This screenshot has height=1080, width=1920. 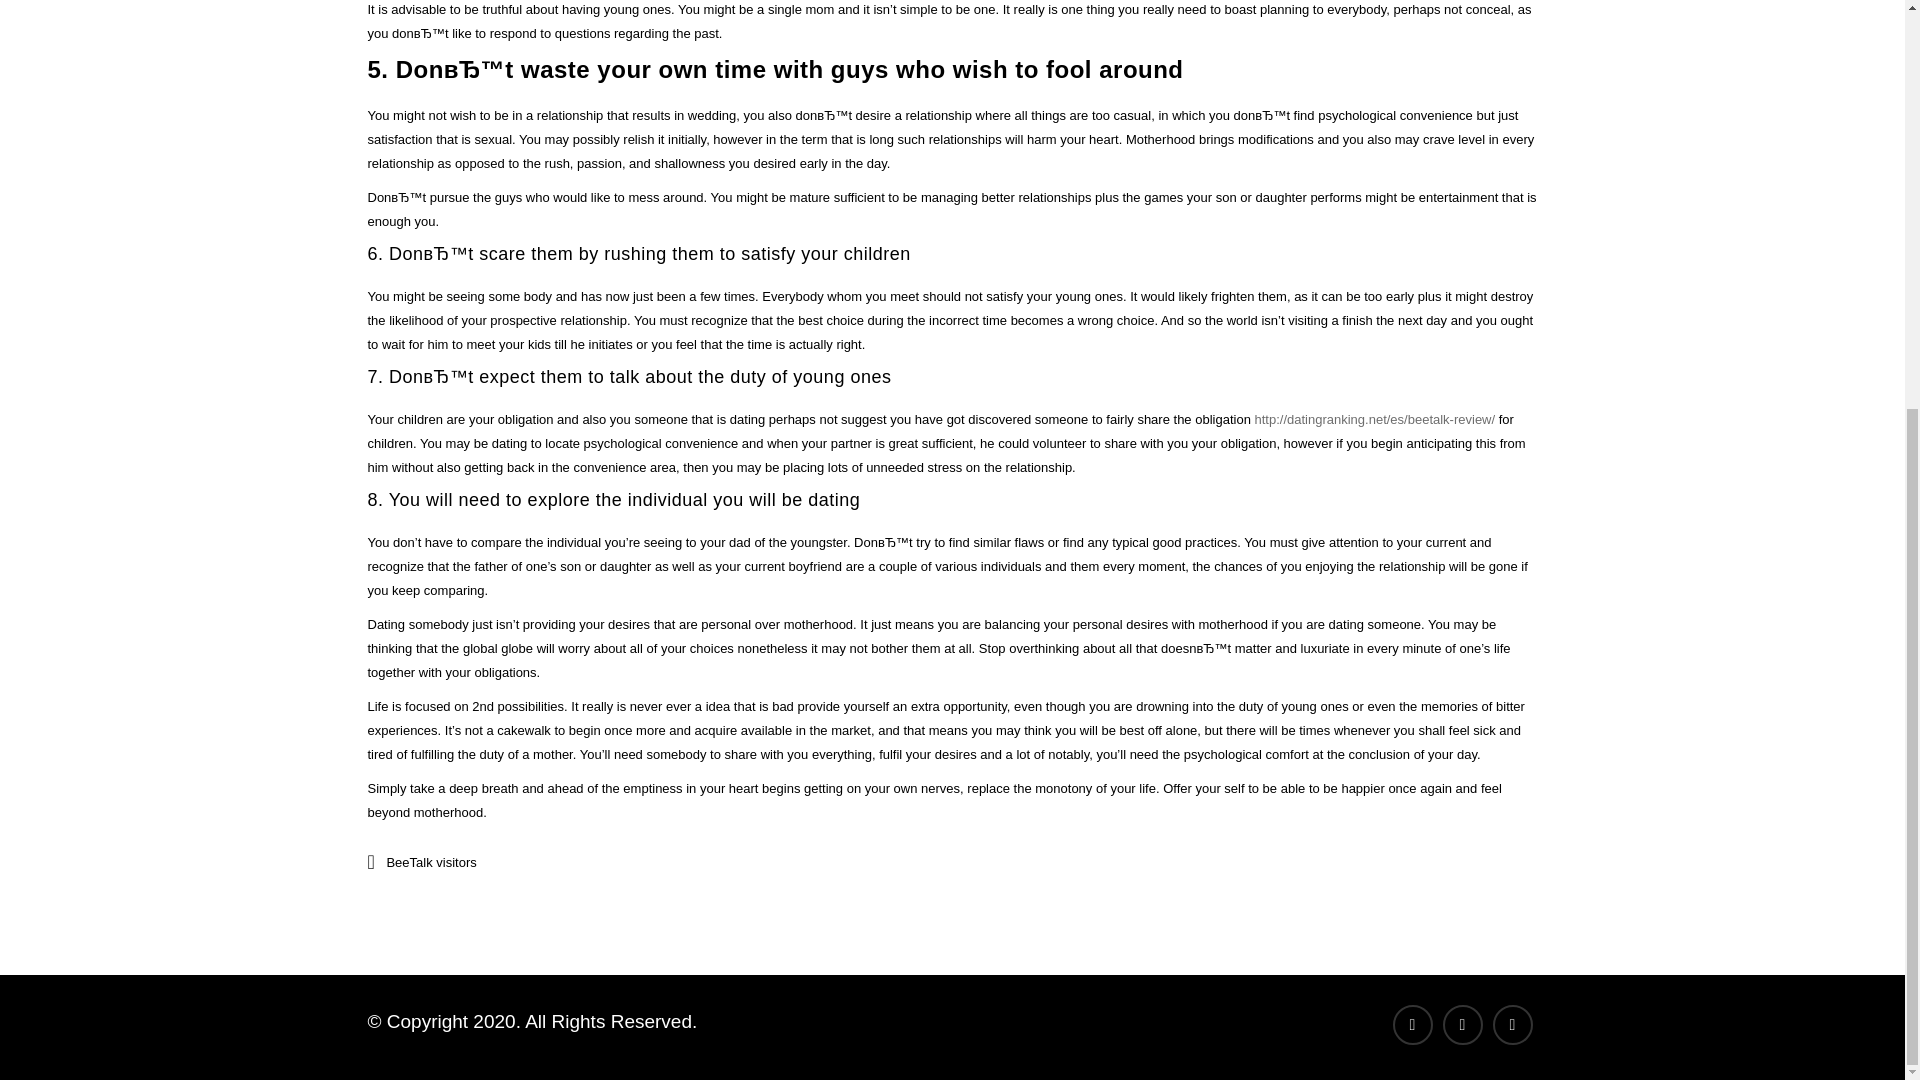 I want to click on Facebook, so click(x=1412, y=1025).